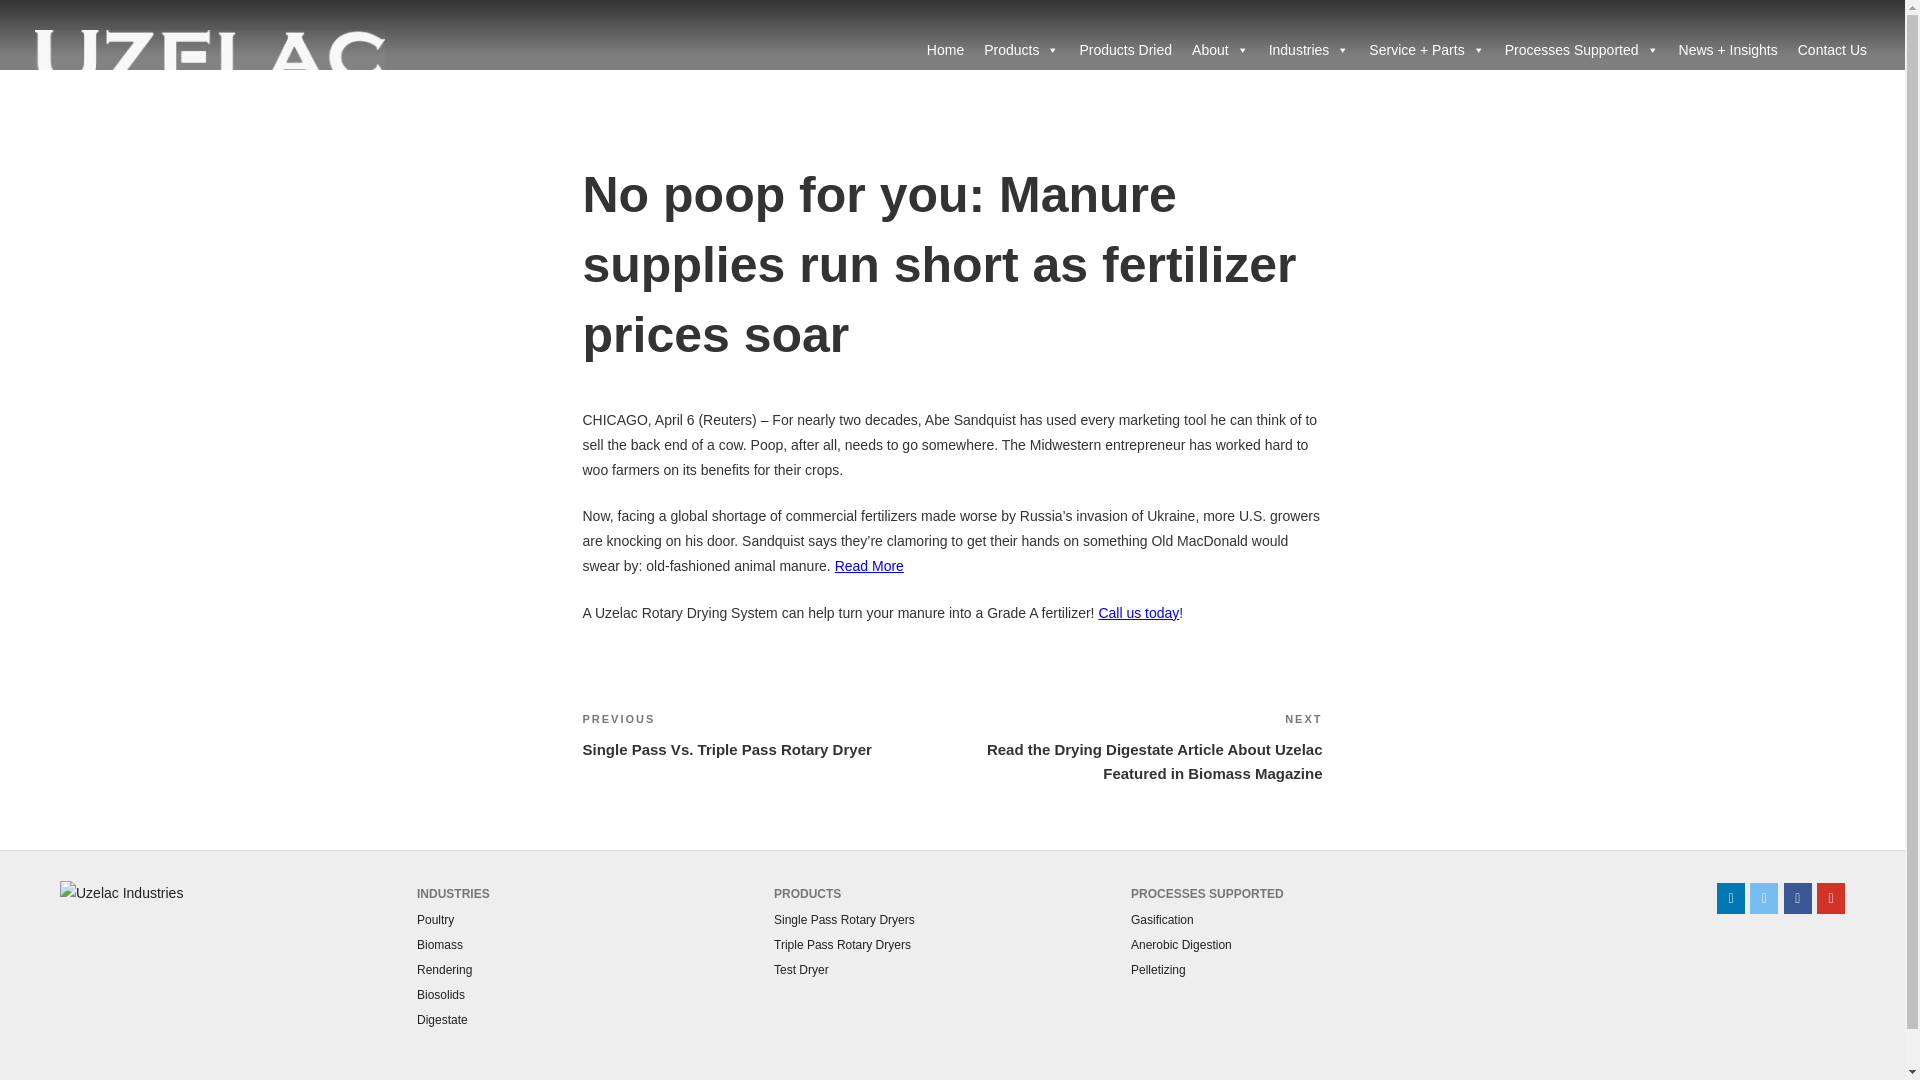 The width and height of the screenshot is (1920, 1080). I want to click on Products Dried, so click(1126, 50).